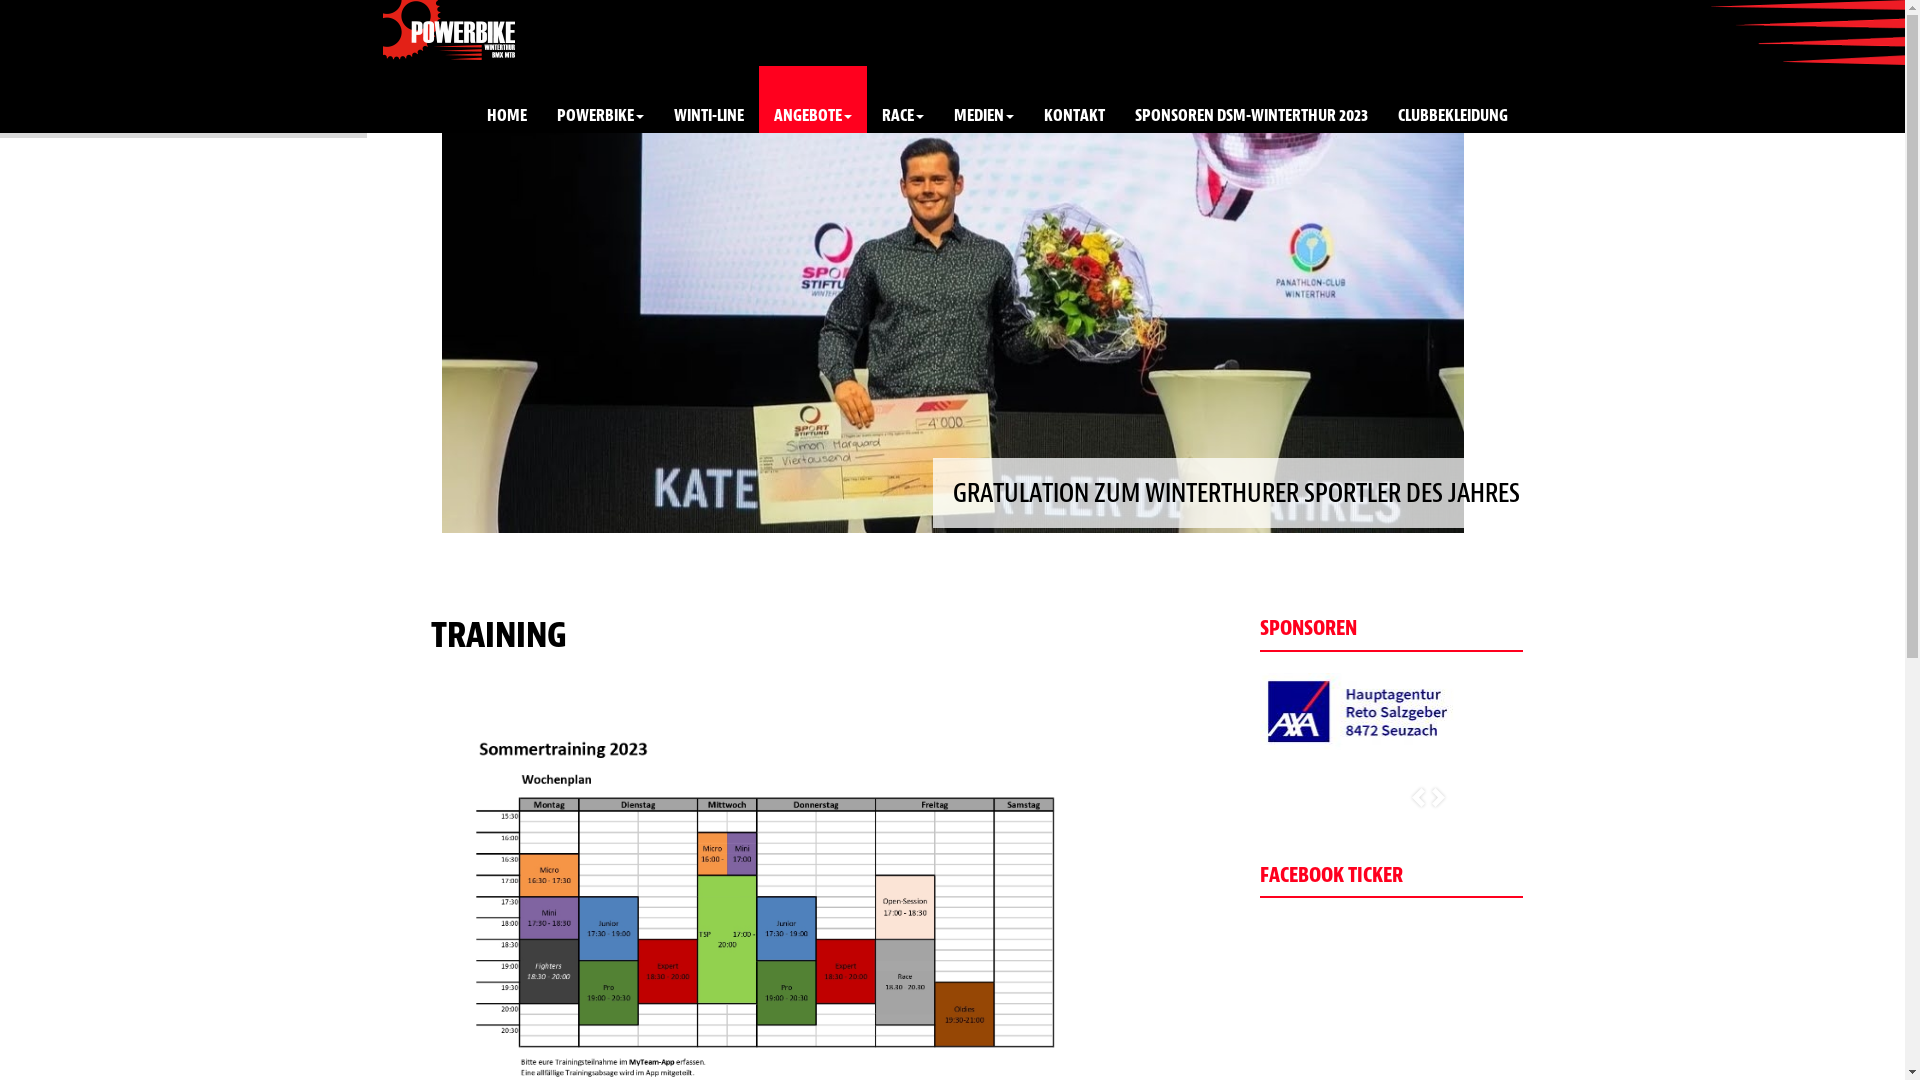 Image resolution: width=1920 pixels, height=1080 pixels. Describe the element at coordinates (600, 100) in the screenshot. I see `POWERBIKE` at that location.